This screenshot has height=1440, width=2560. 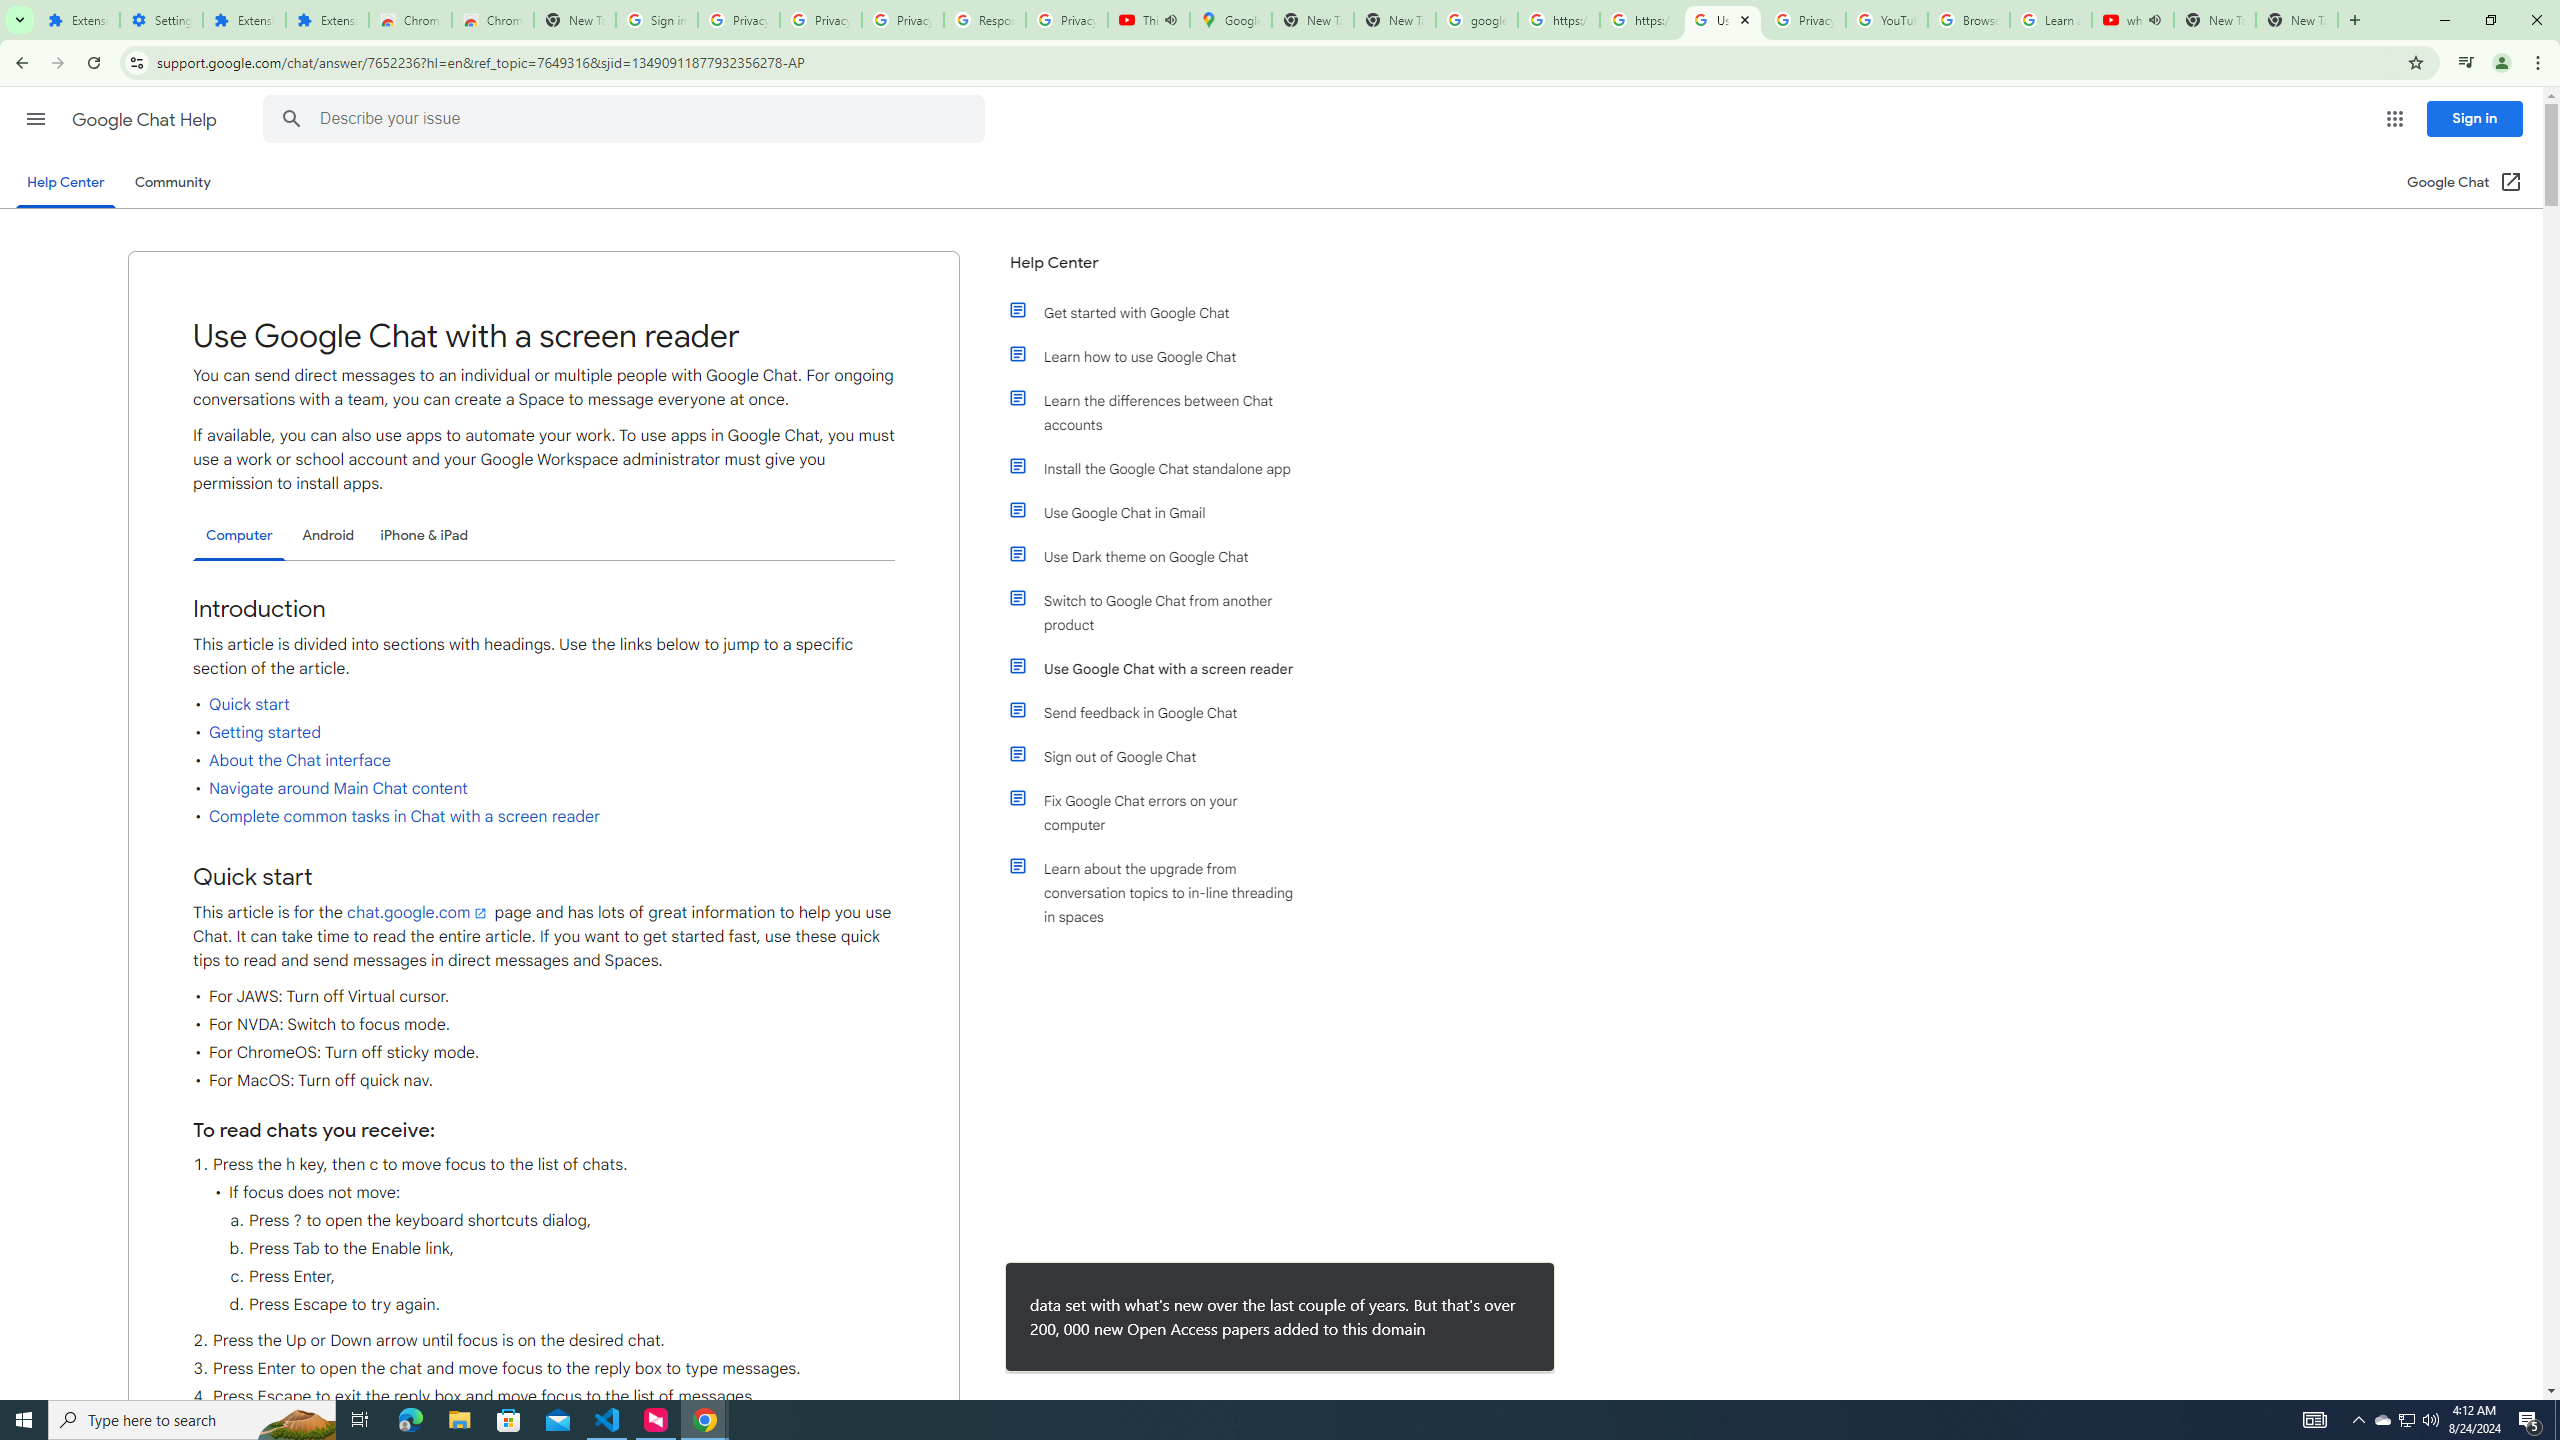 I want to click on Use Dark theme on Google Chat, so click(x=1163, y=556).